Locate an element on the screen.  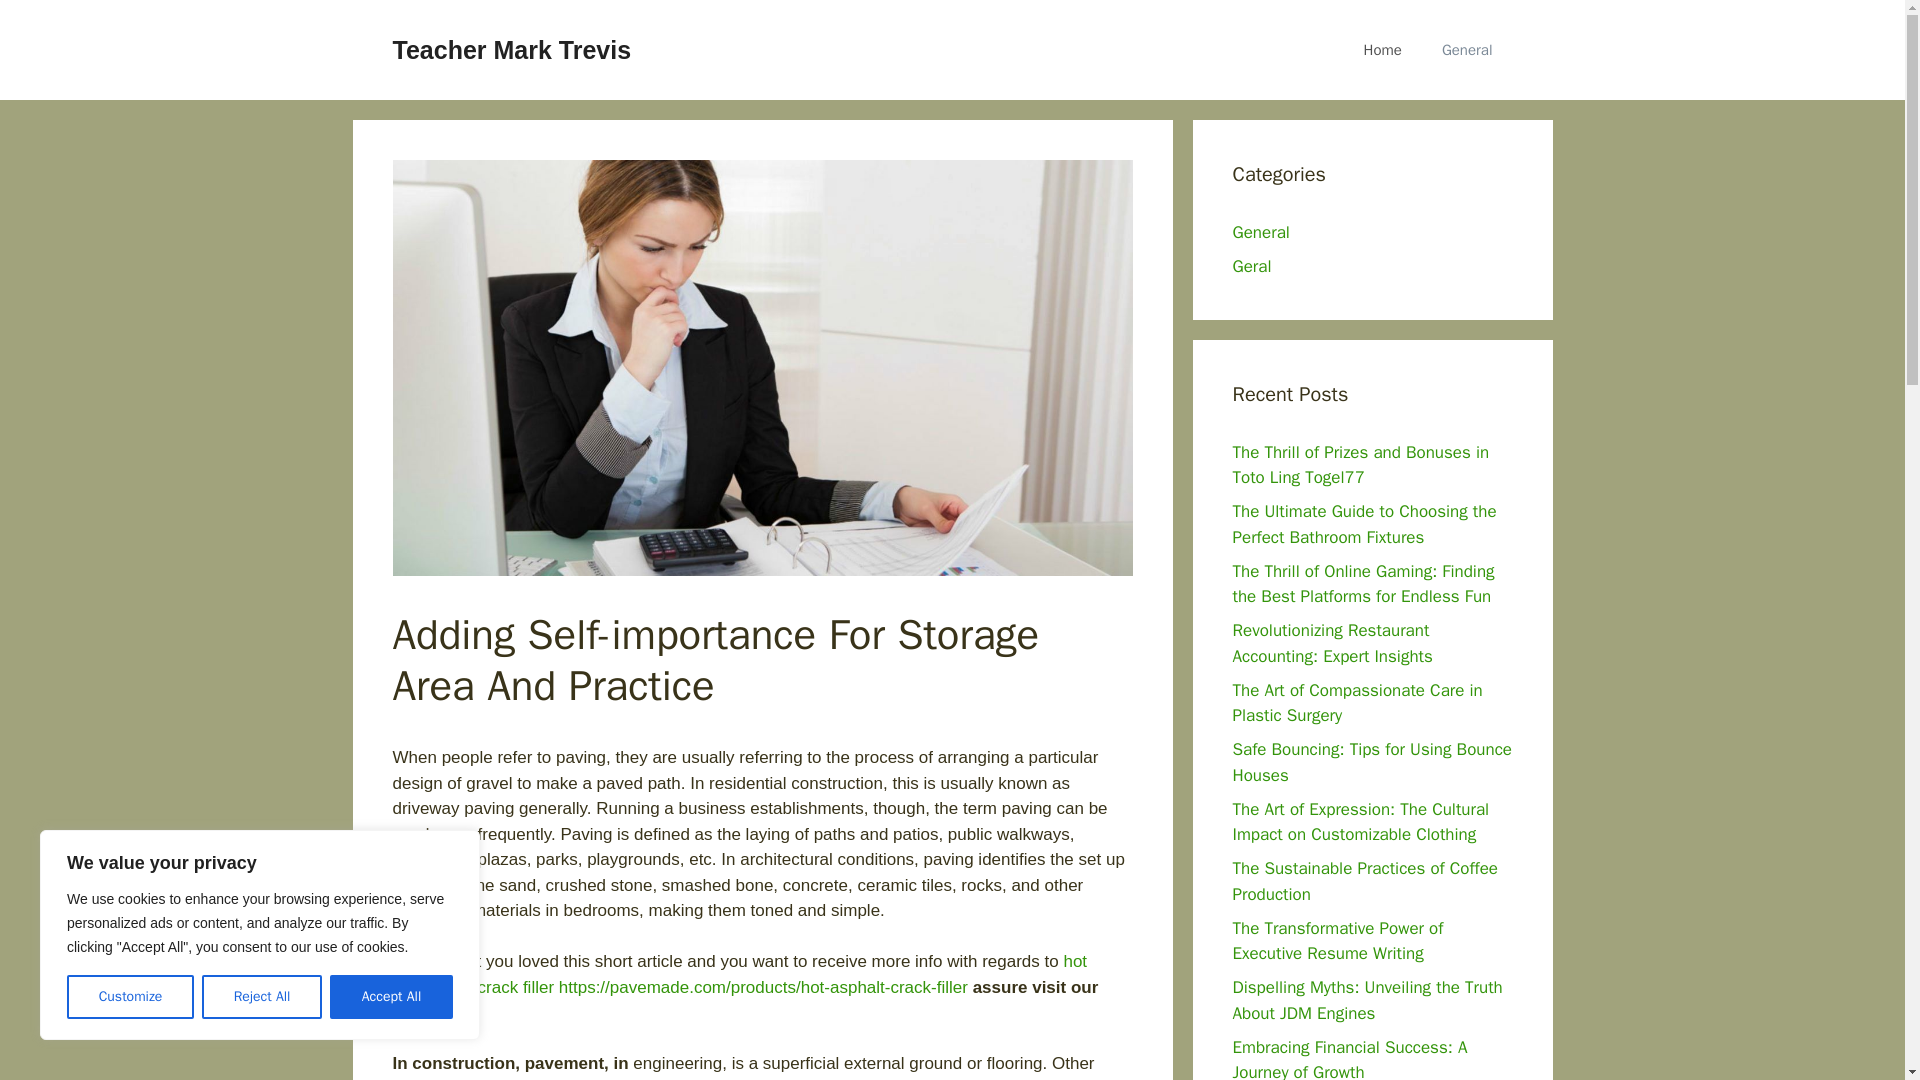
Revolutionizing Restaurant Accounting: Expert Insights is located at coordinates (1332, 643).